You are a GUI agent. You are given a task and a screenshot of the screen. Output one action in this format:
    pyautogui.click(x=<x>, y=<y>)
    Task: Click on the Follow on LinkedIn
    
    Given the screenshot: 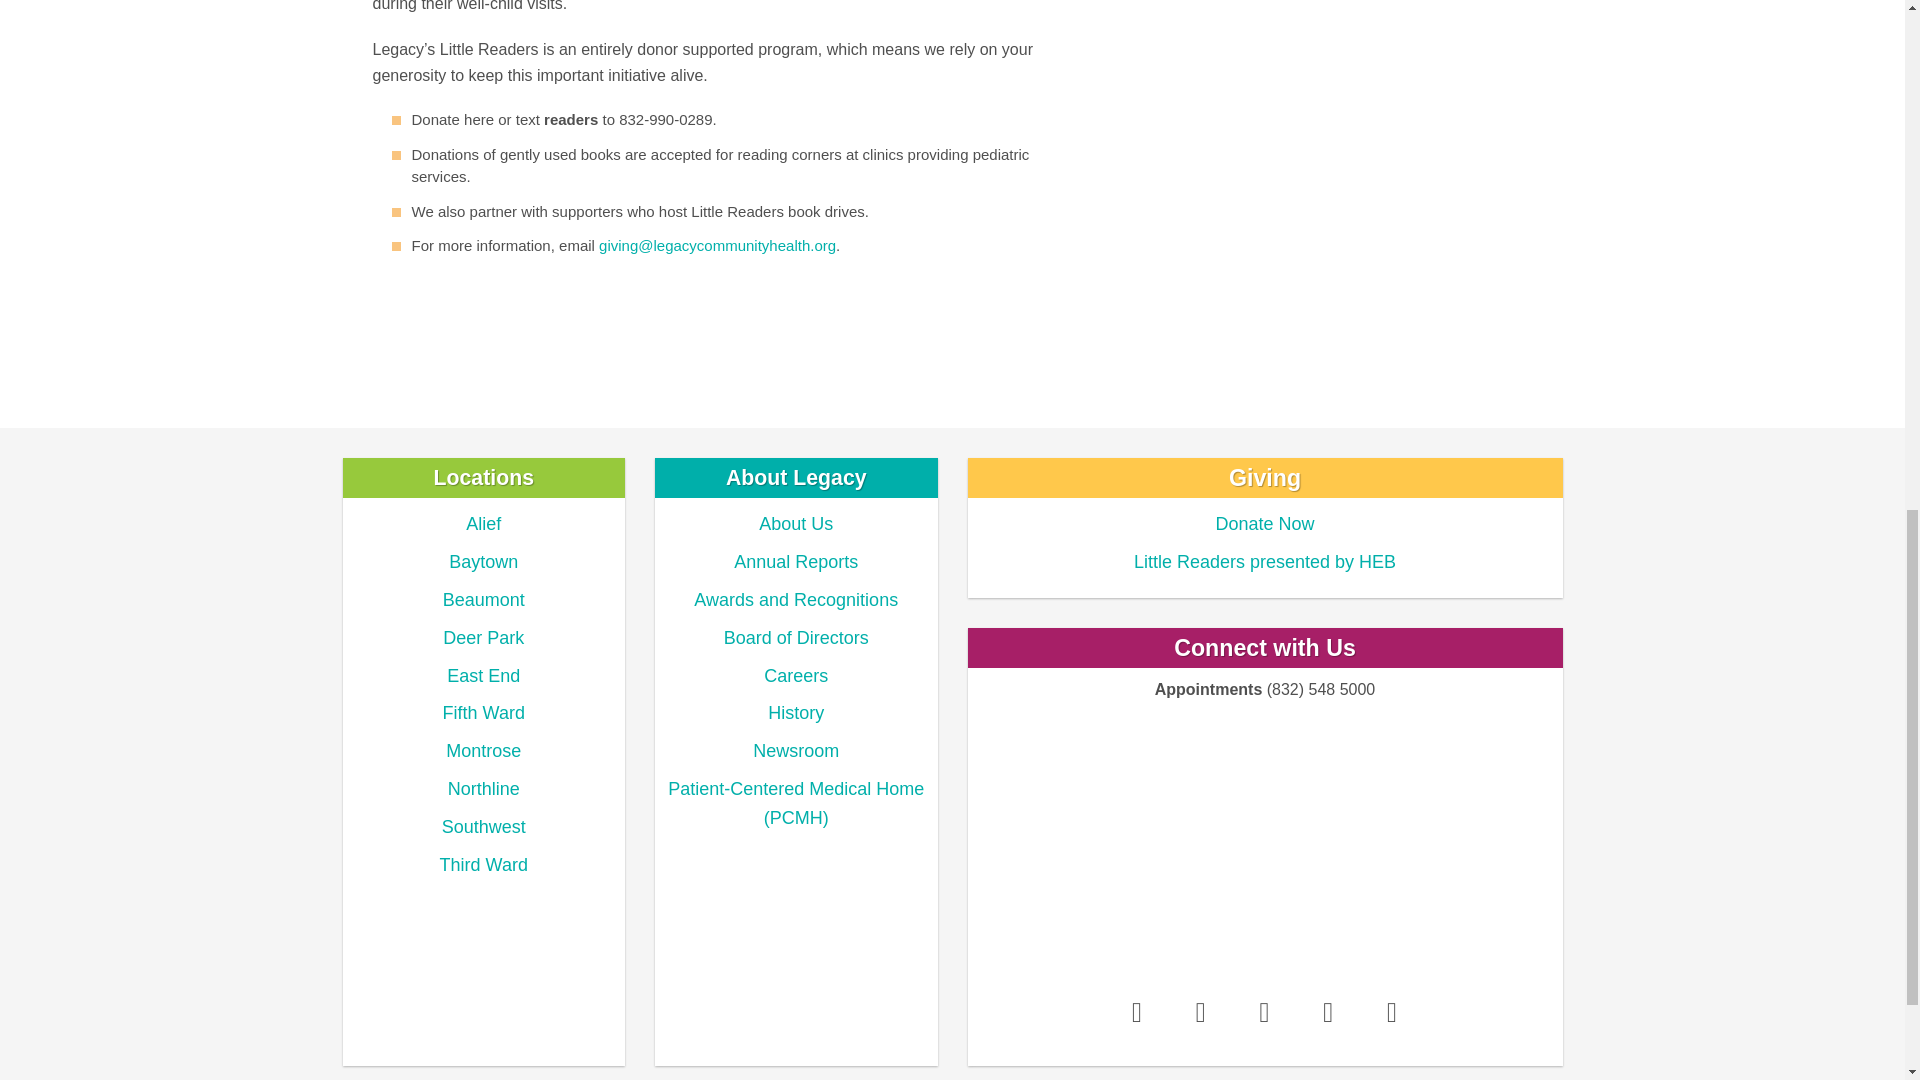 What is the action you would take?
    pyautogui.click(x=1328, y=1012)
    